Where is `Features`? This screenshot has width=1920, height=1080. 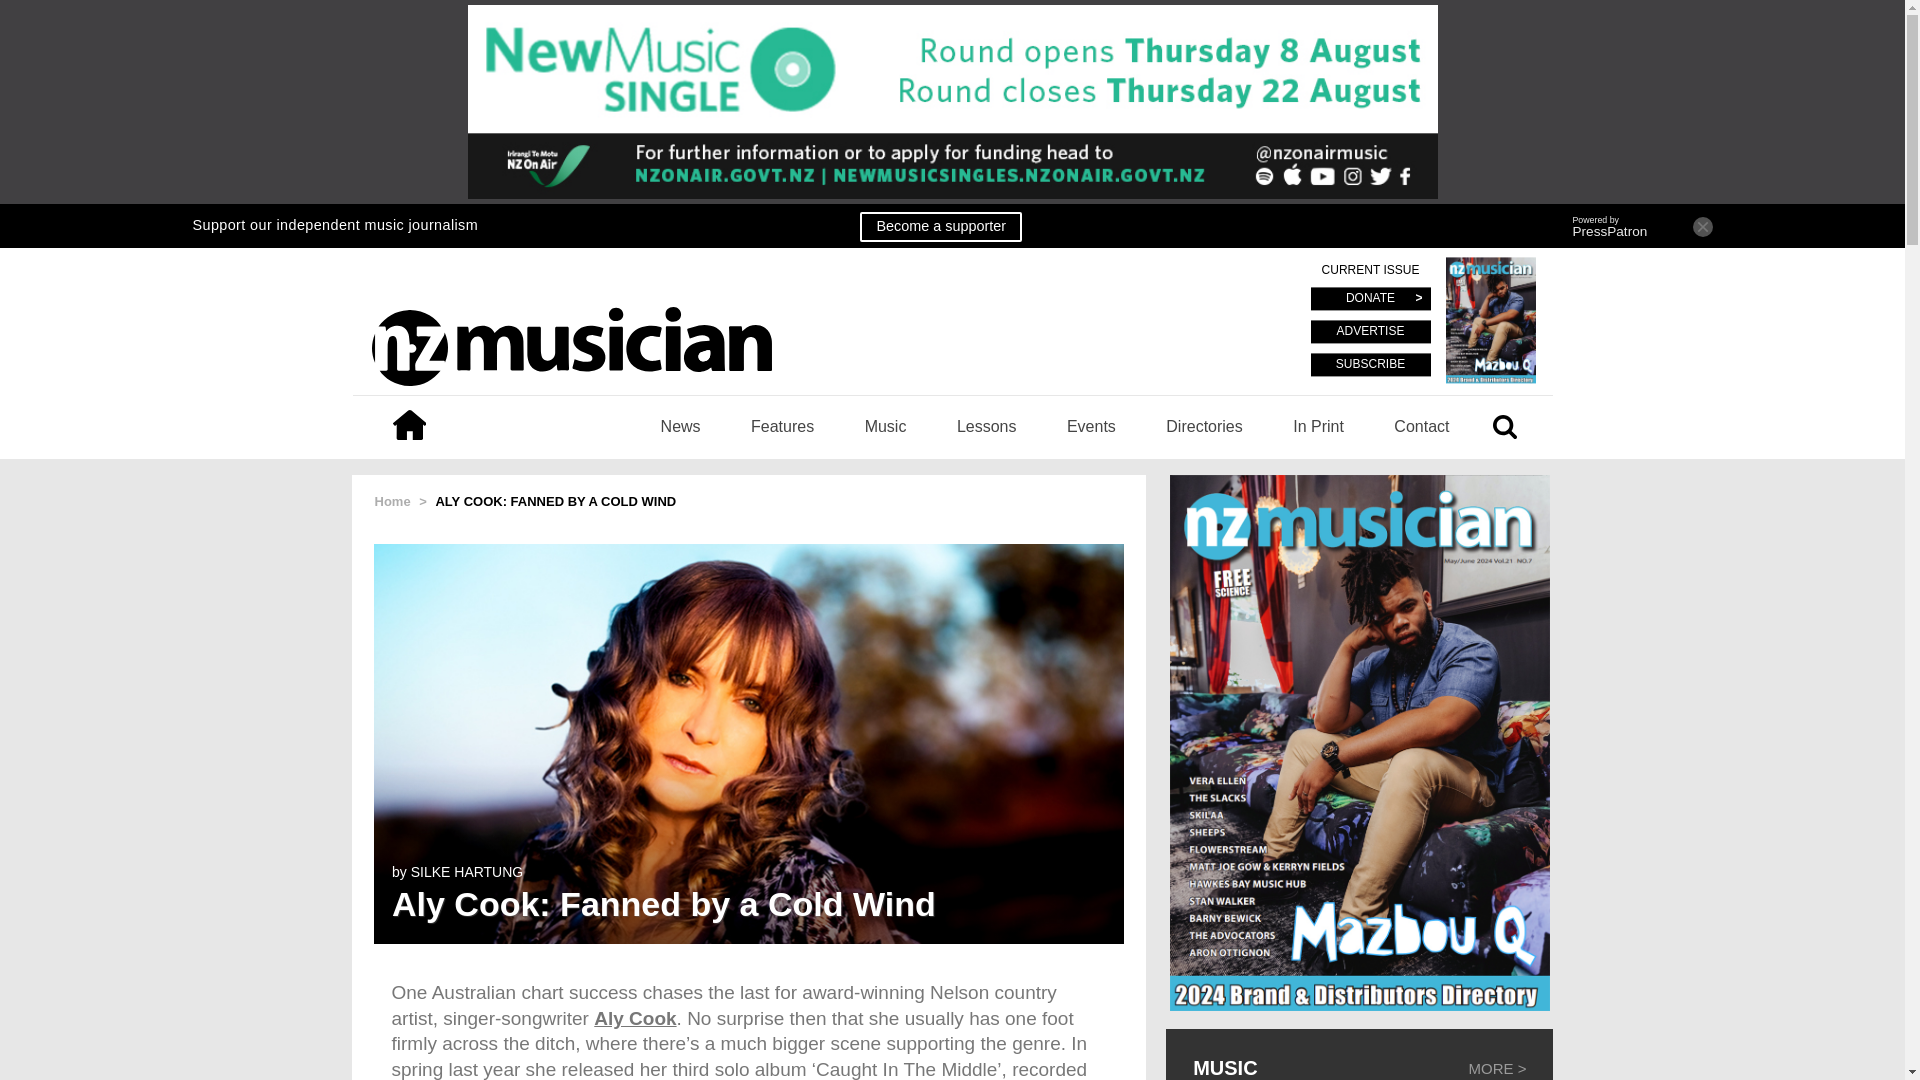
Features is located at coordinates (782, 426).